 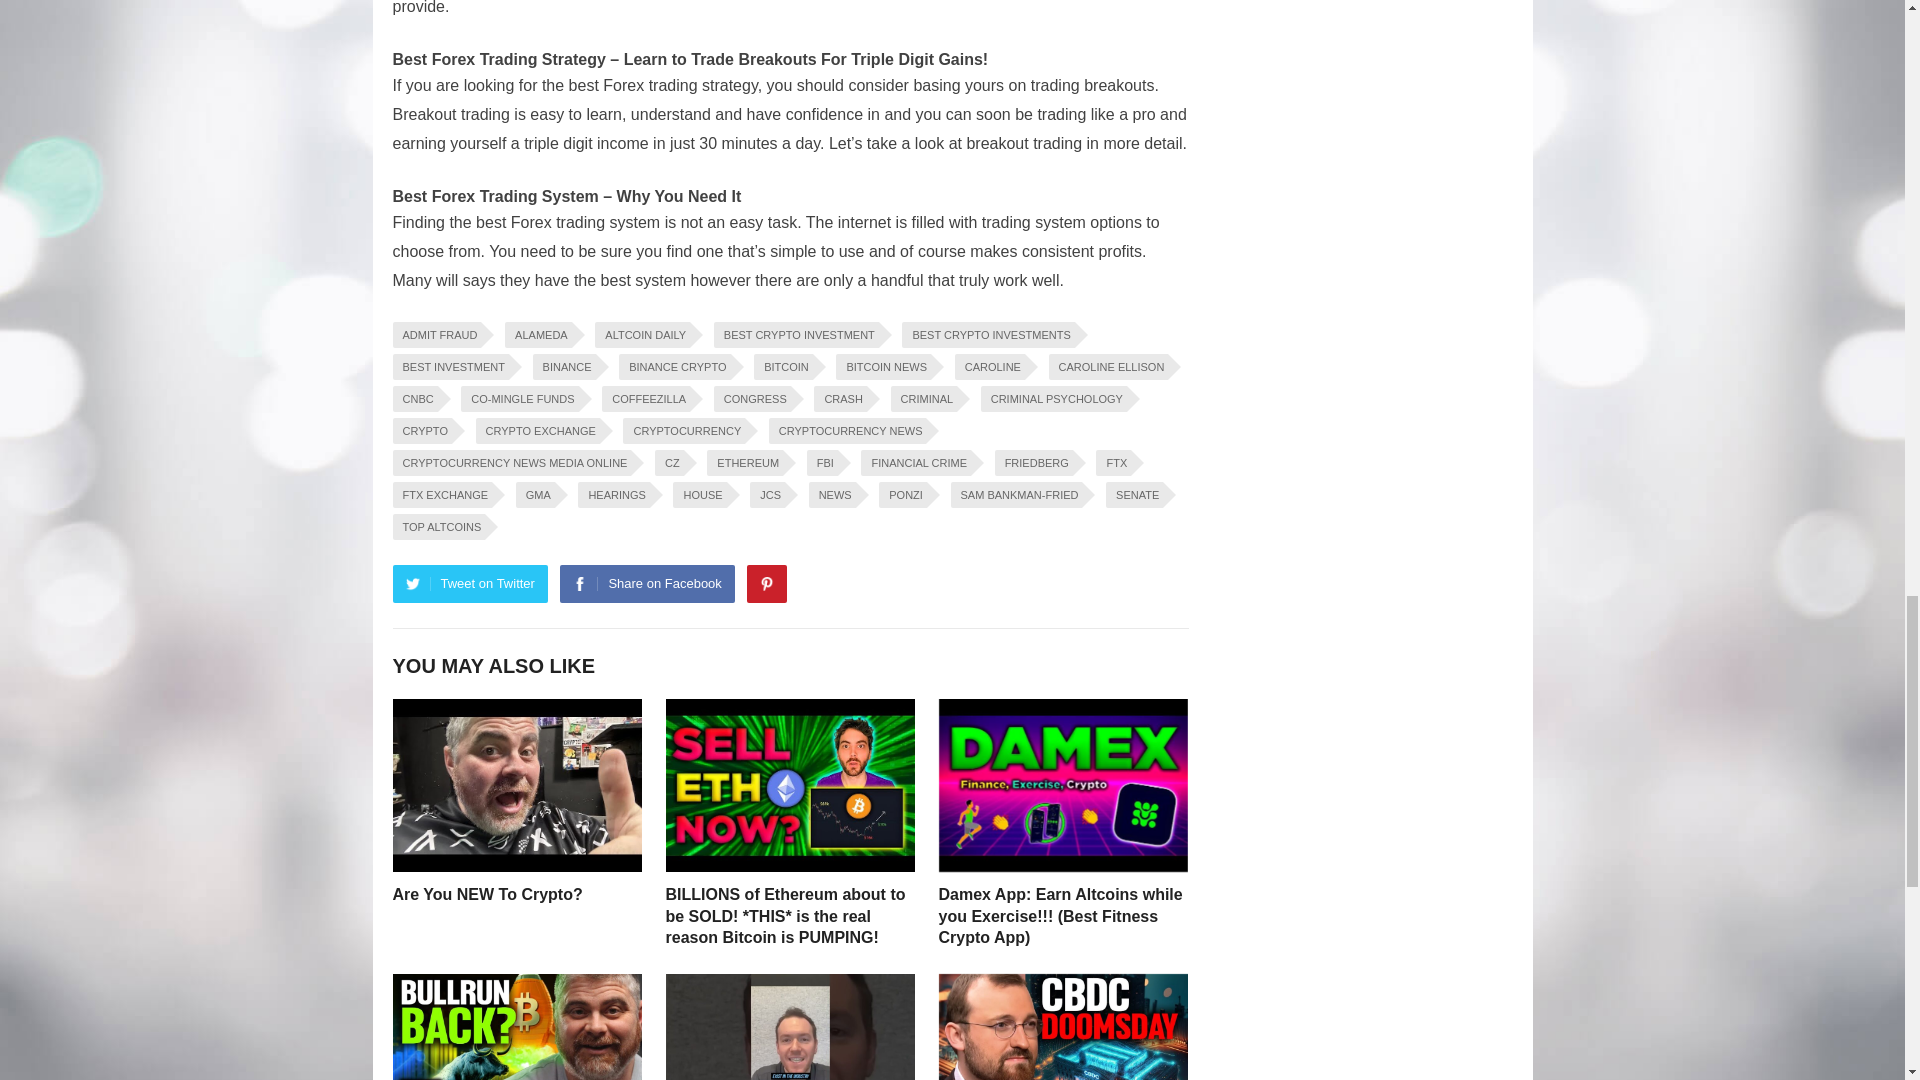 I want to click on BEST INVESTMENT, so click(x=450, y=367).